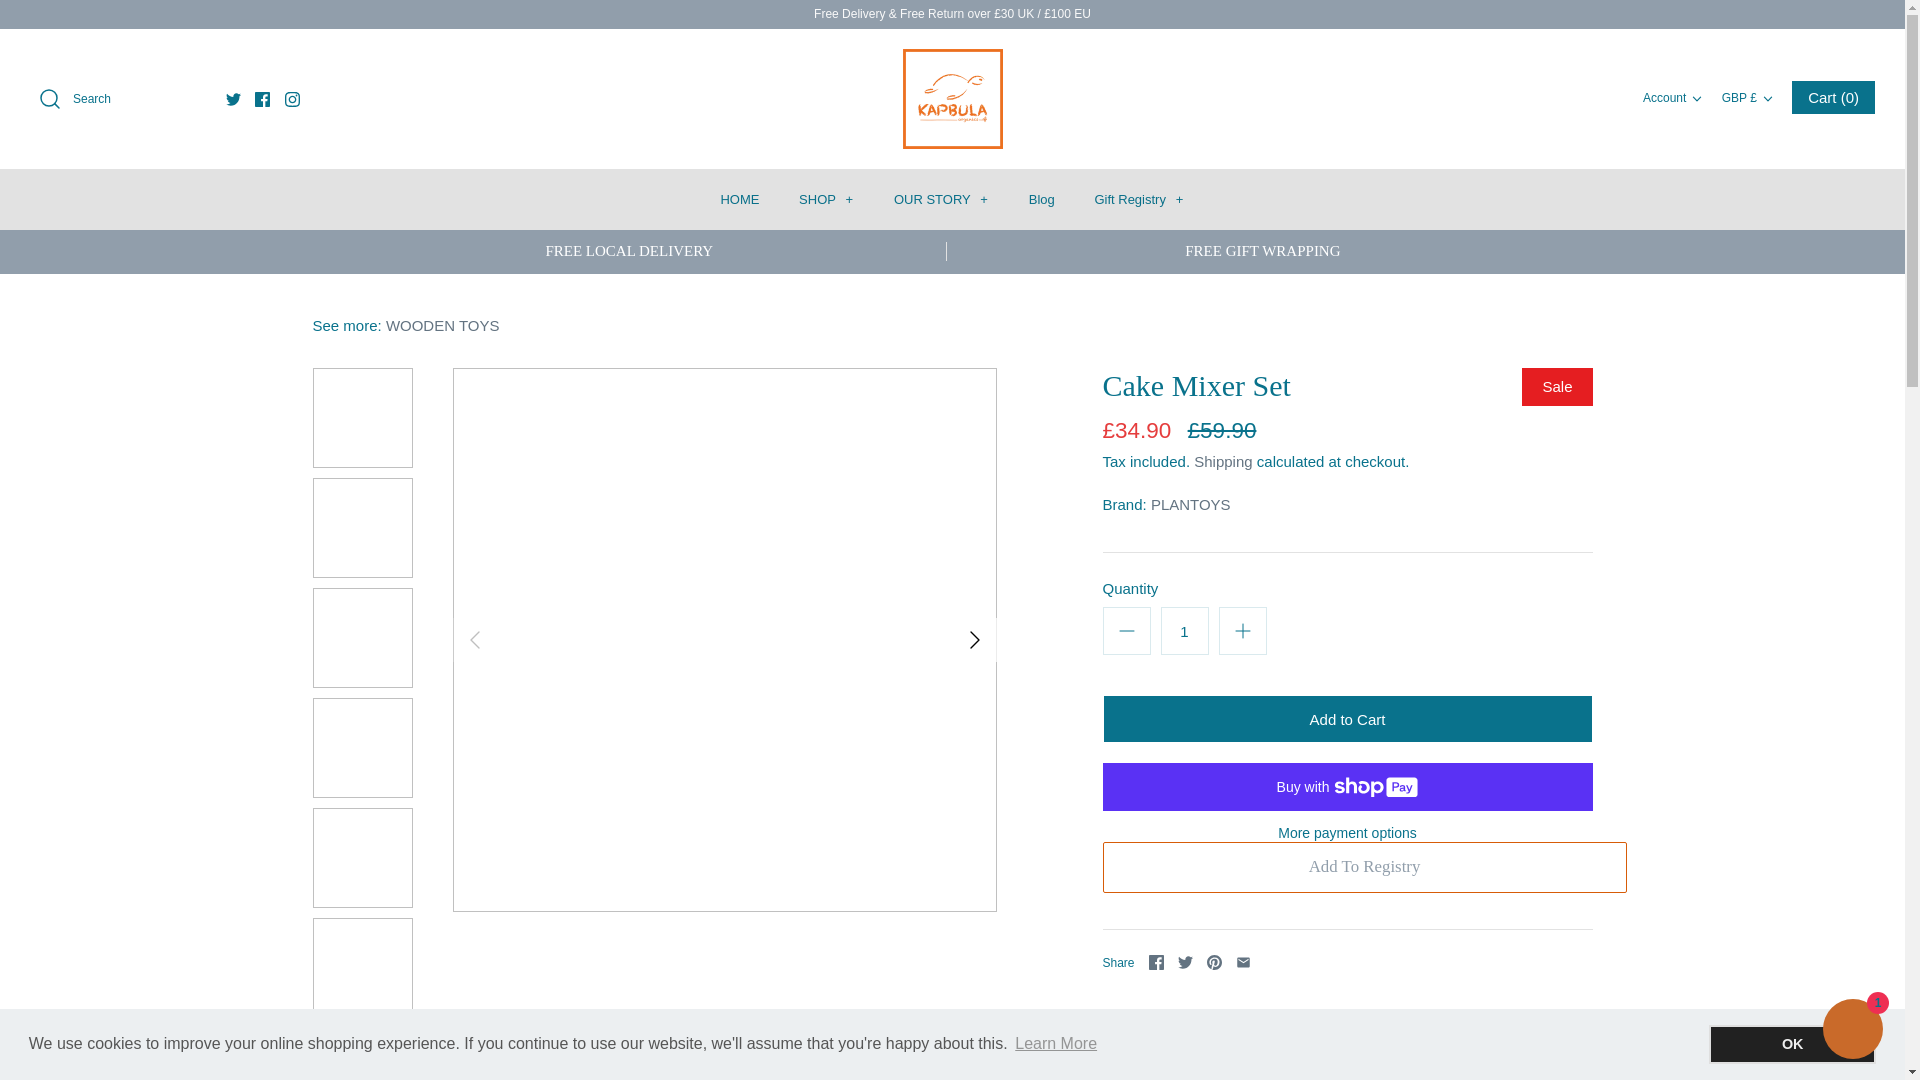 The width and height of the screenshot is (1920, 1080). Describe the element at coordinates (1244, 962) in the screenshot. I see `Email` at that location.